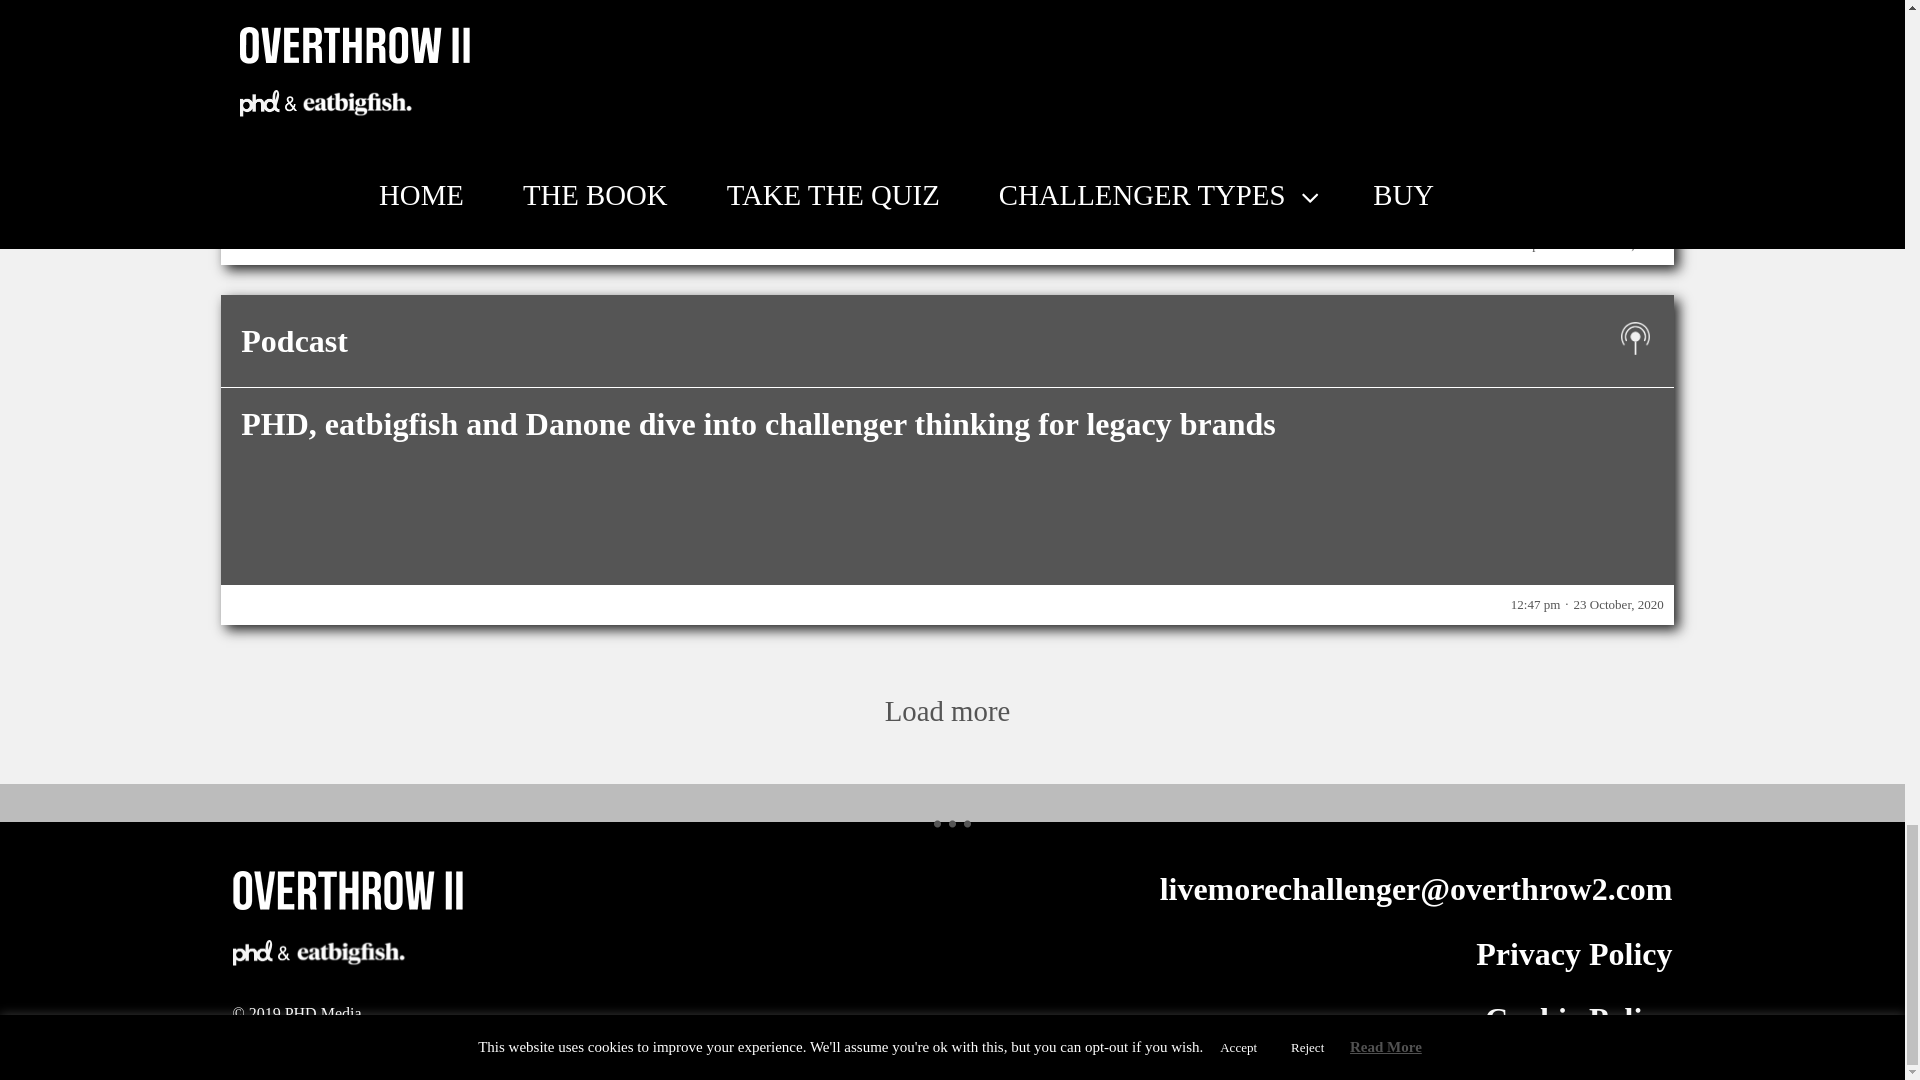  I want to click on Privacy Policy, so click(1574, 954).